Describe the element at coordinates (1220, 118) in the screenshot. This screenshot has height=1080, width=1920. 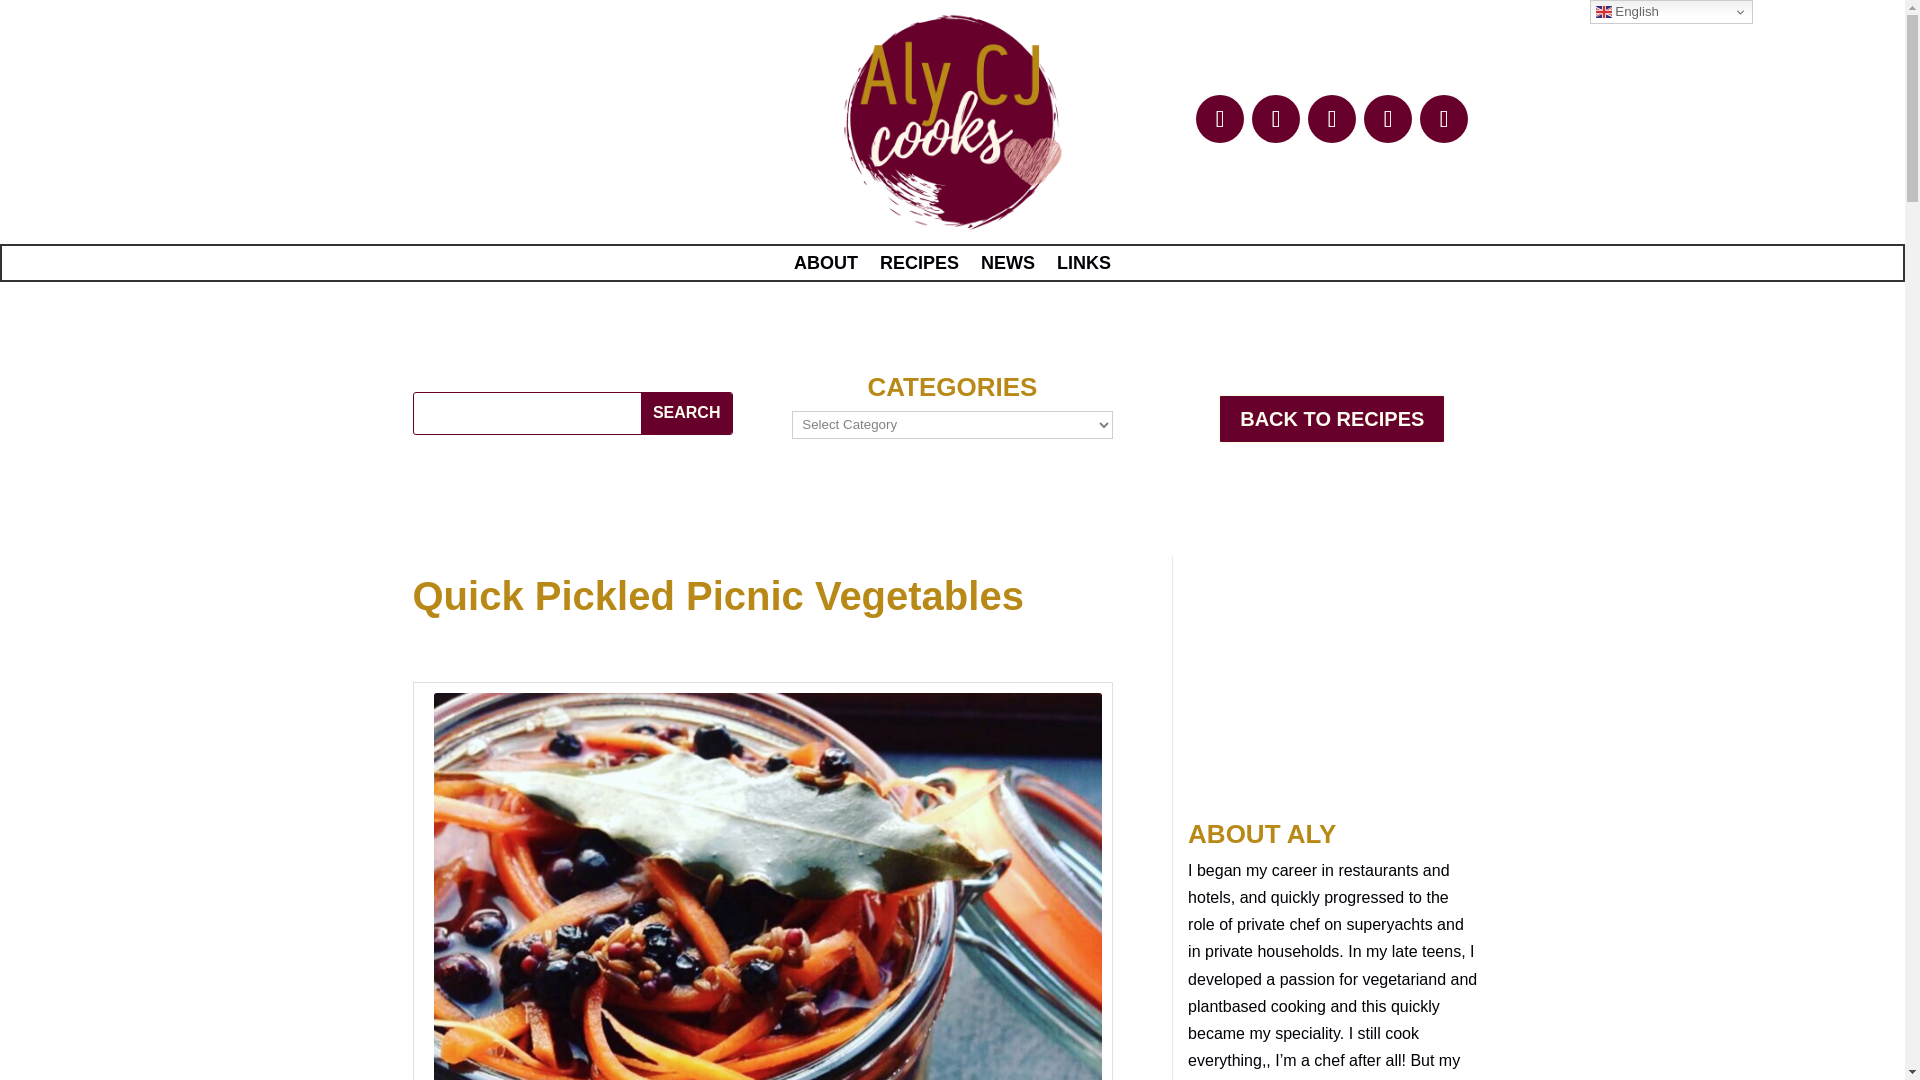
I see `Follow on Facebook` at that location.